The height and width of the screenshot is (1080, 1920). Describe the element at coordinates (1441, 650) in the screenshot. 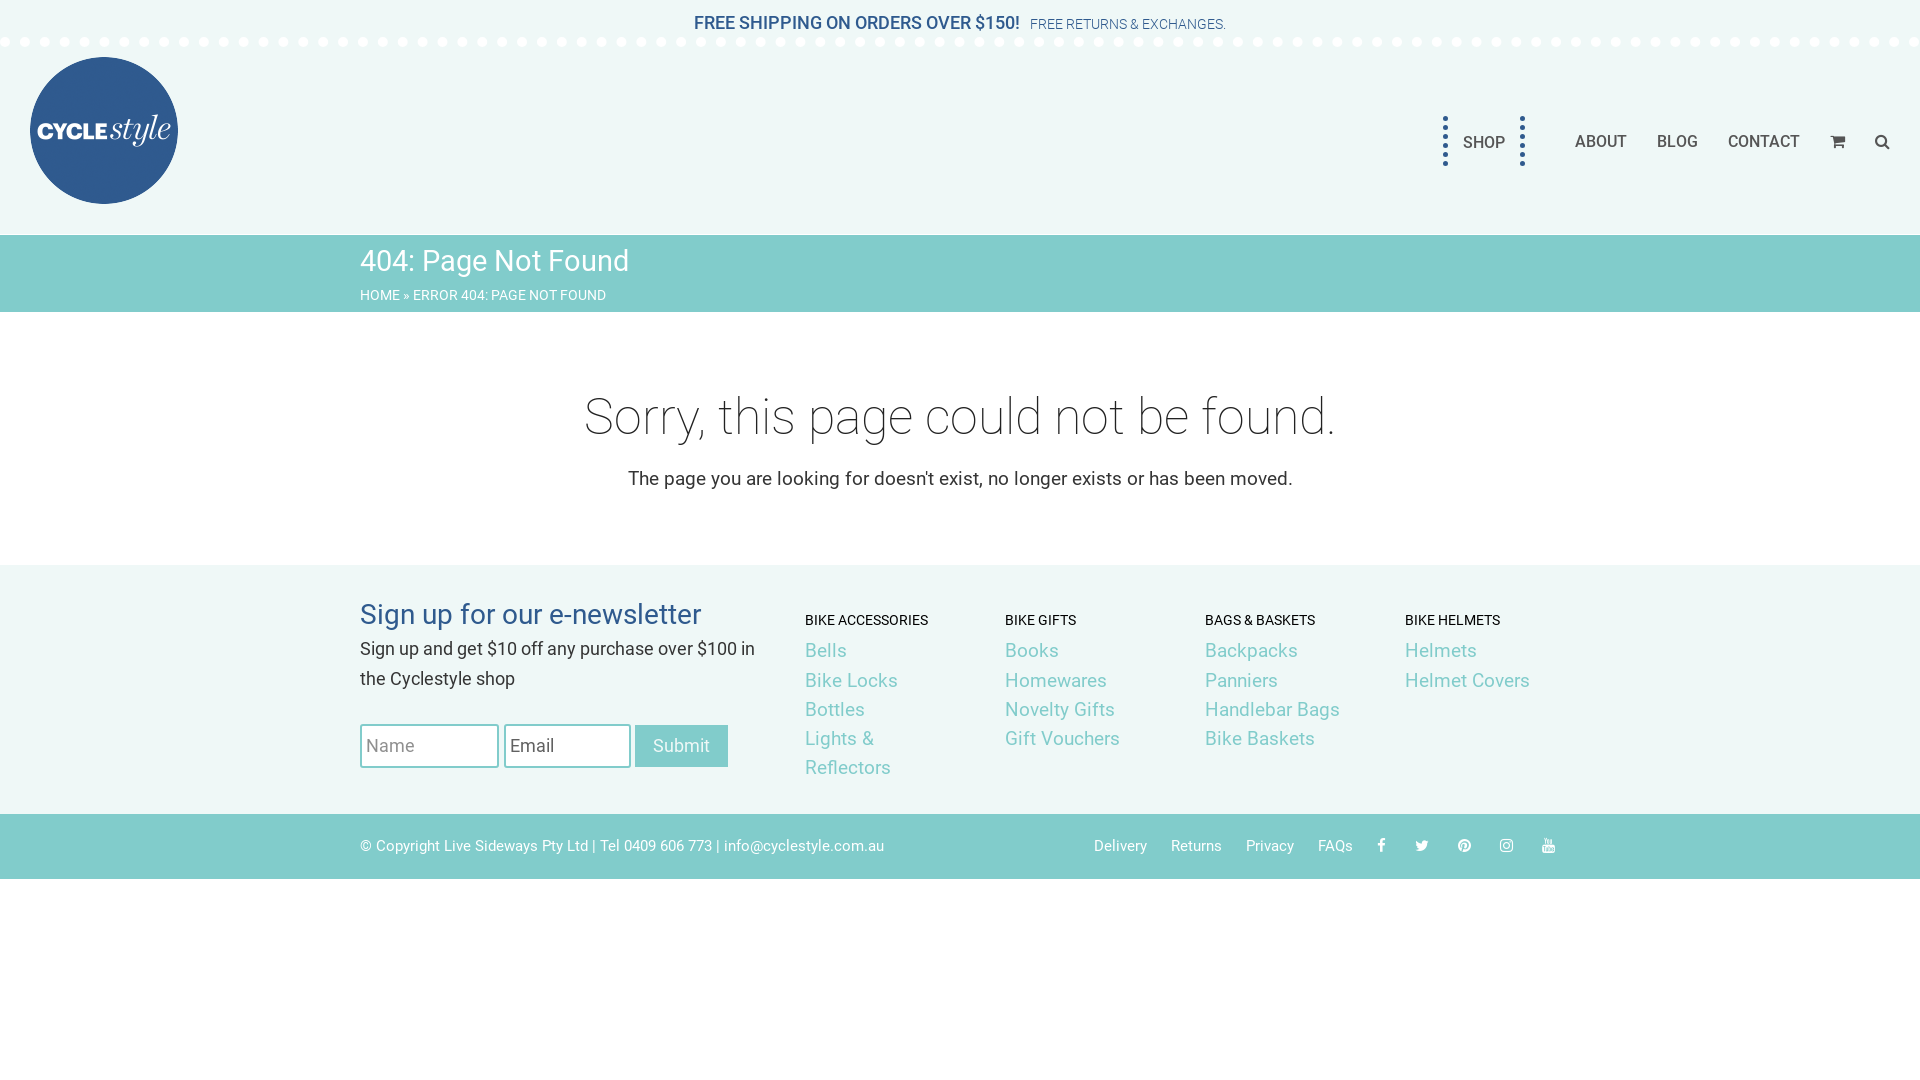

I see `Helmets` at that location.